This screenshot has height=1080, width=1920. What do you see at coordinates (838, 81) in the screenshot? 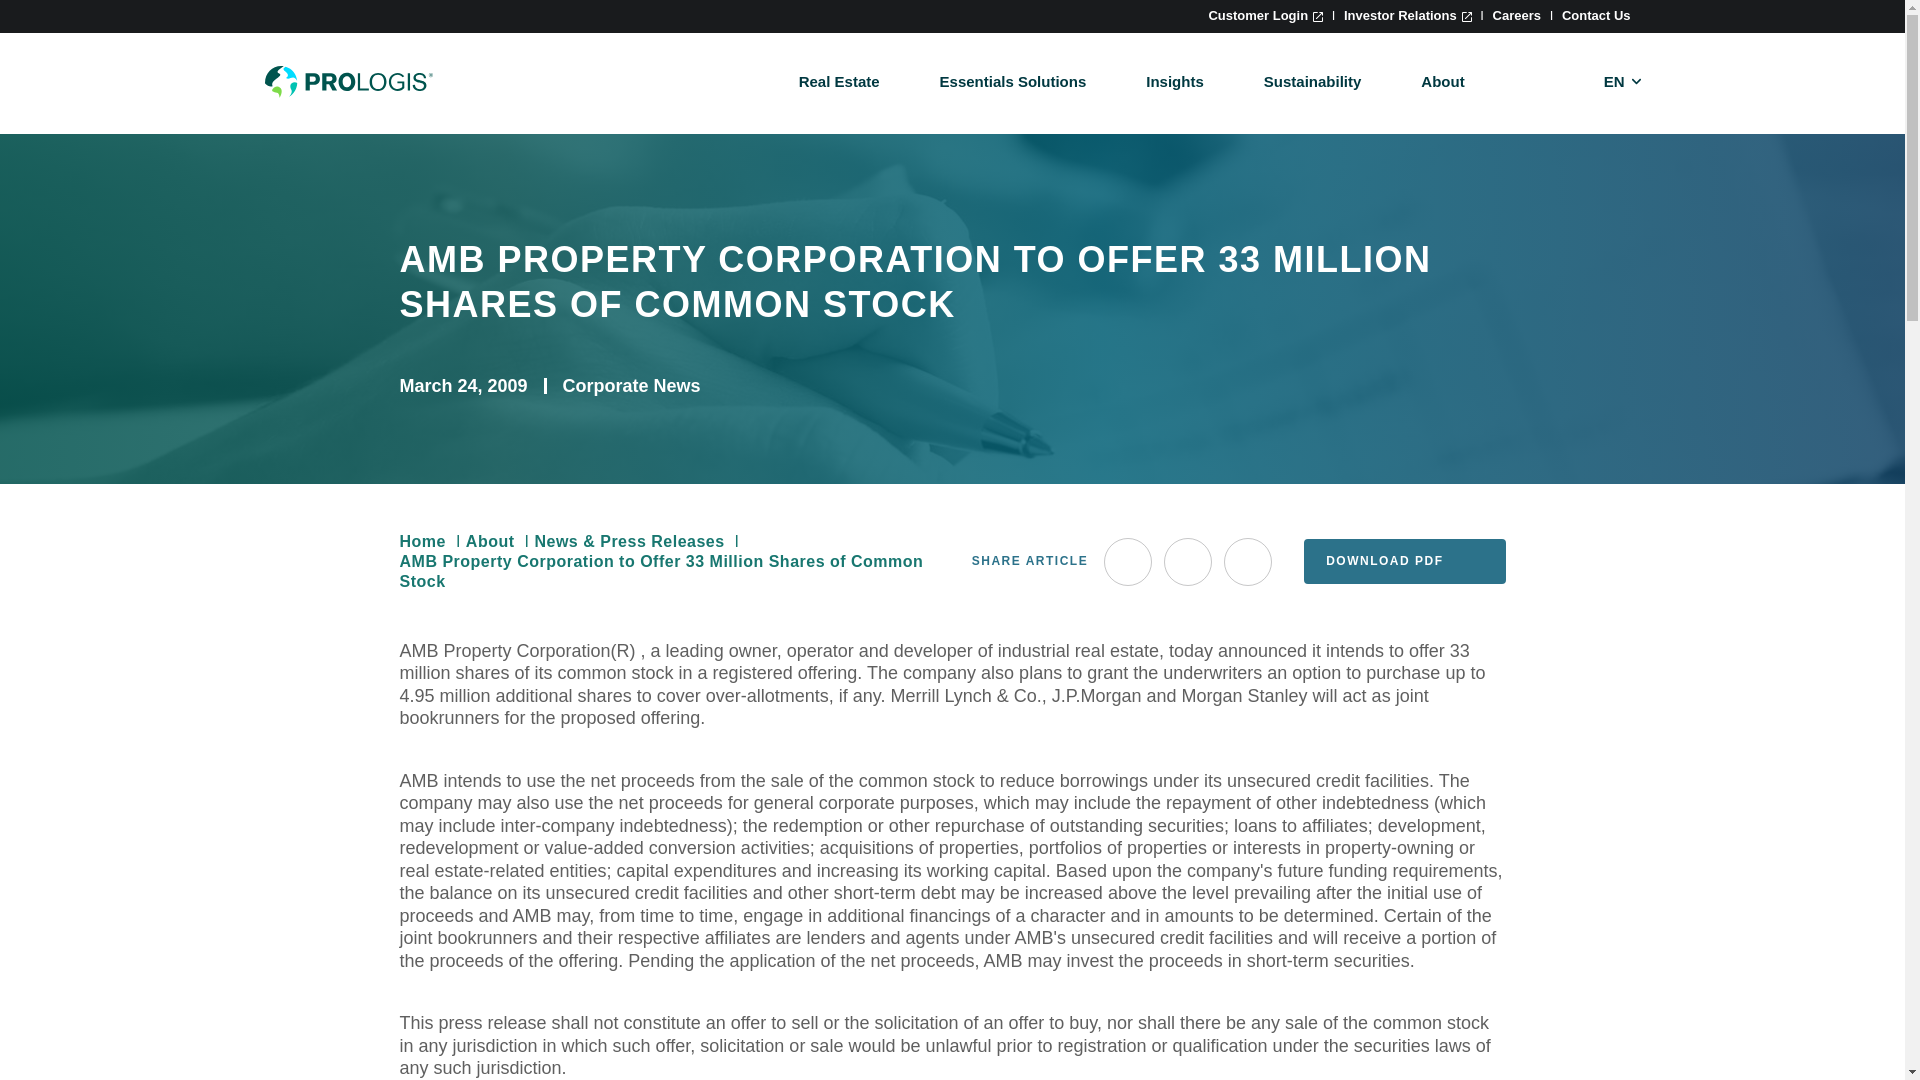
I see `Real Estate` at bounding box center [838, 81].